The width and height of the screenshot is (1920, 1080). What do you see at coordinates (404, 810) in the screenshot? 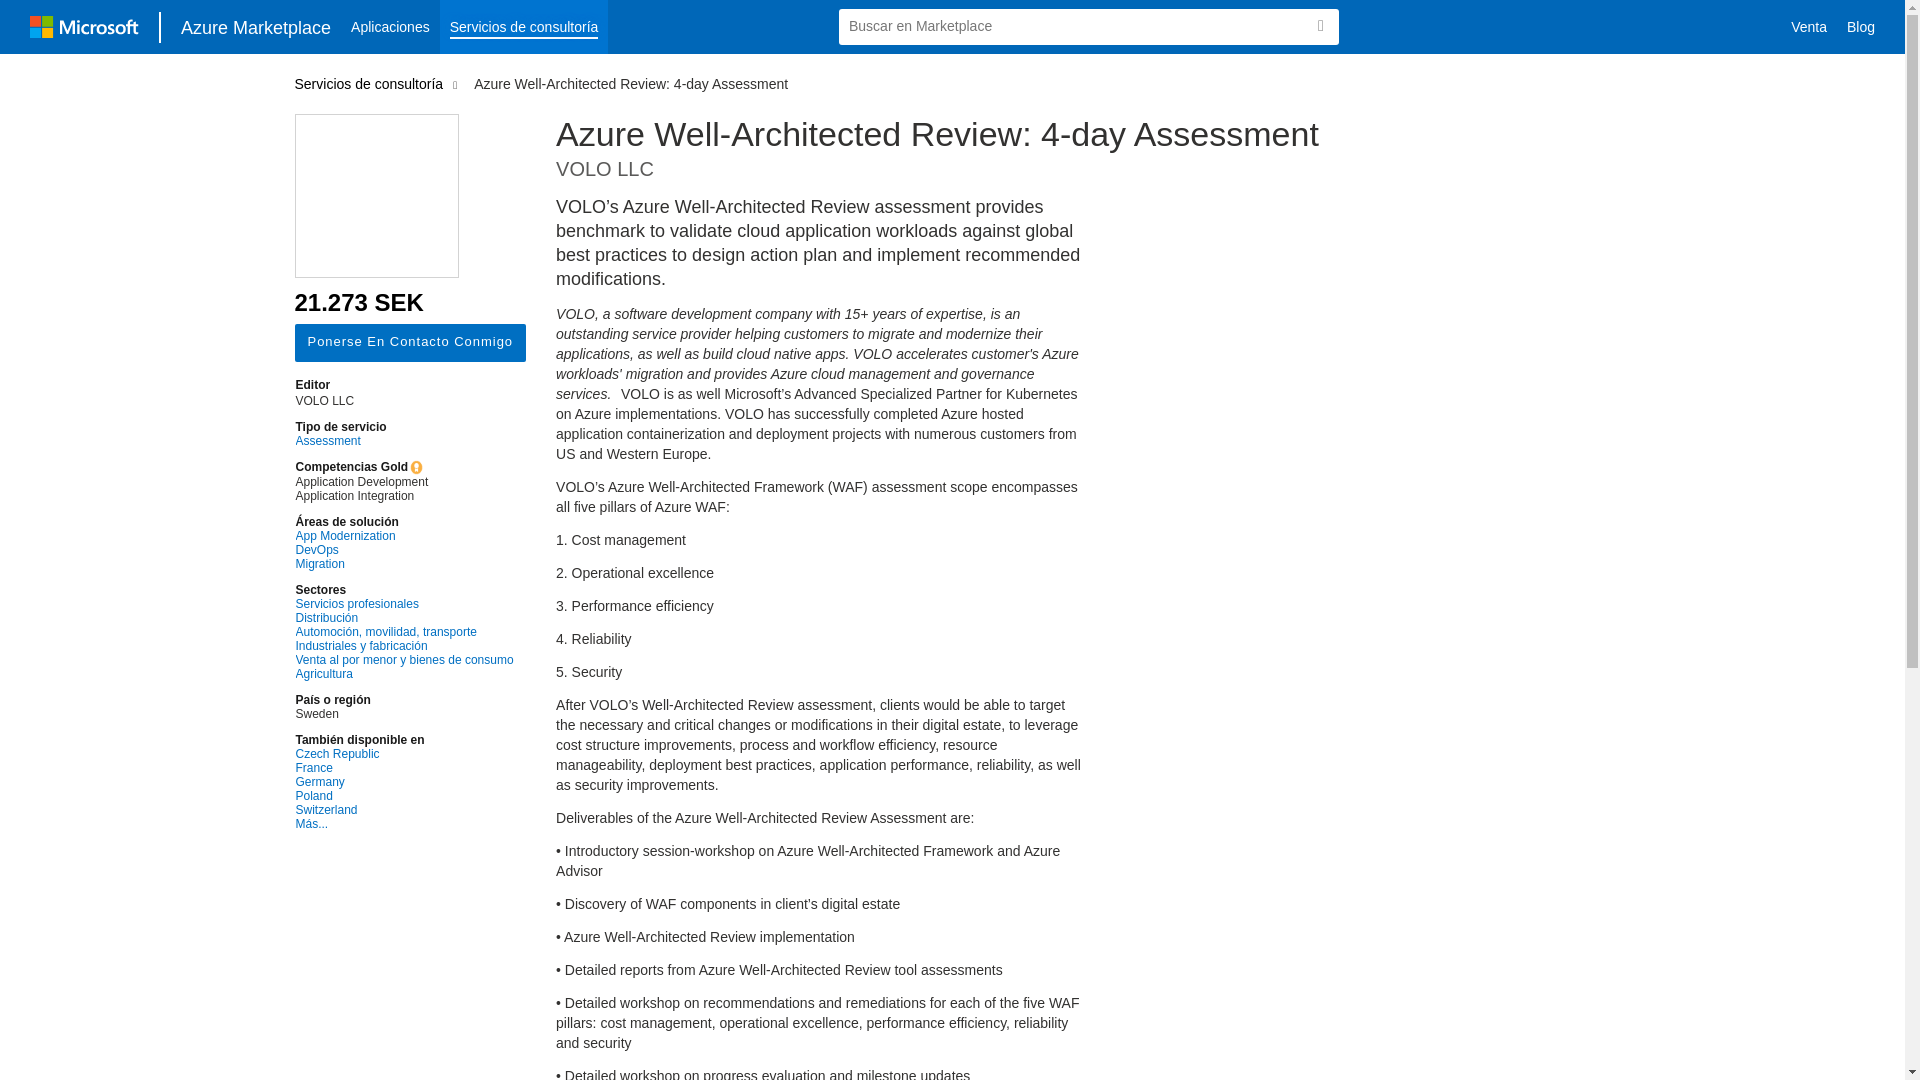
I see `Switzerland` at bounding box center [404, 810].